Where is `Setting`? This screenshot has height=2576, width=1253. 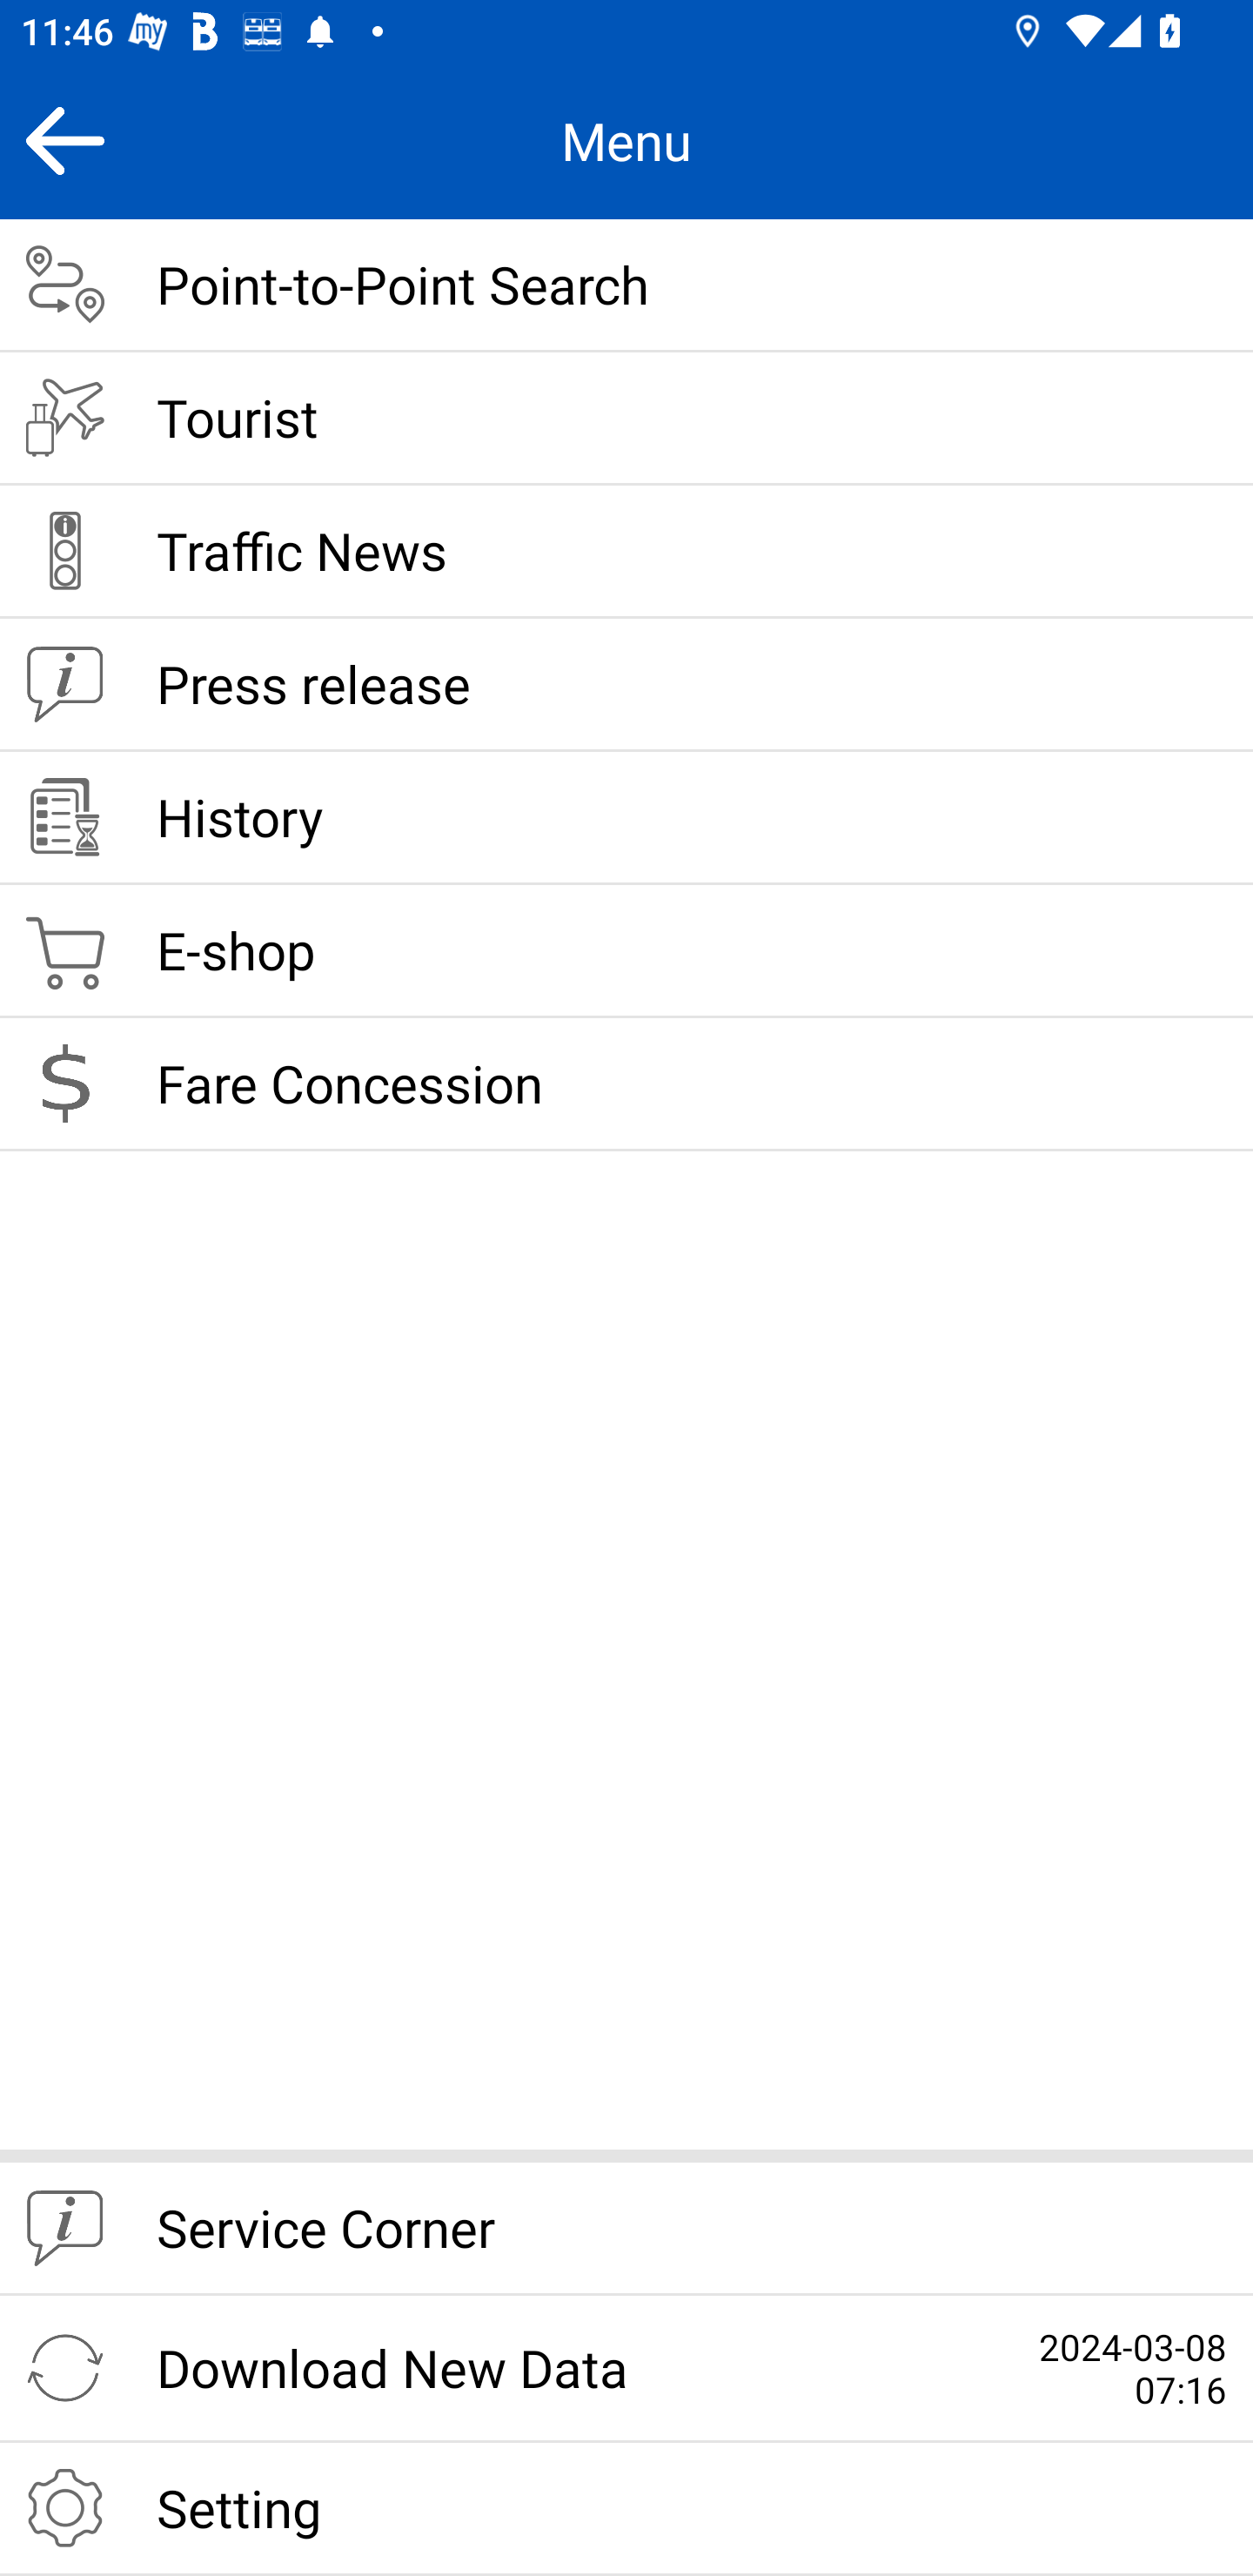
Setting is located at coordinates (626, 2509).